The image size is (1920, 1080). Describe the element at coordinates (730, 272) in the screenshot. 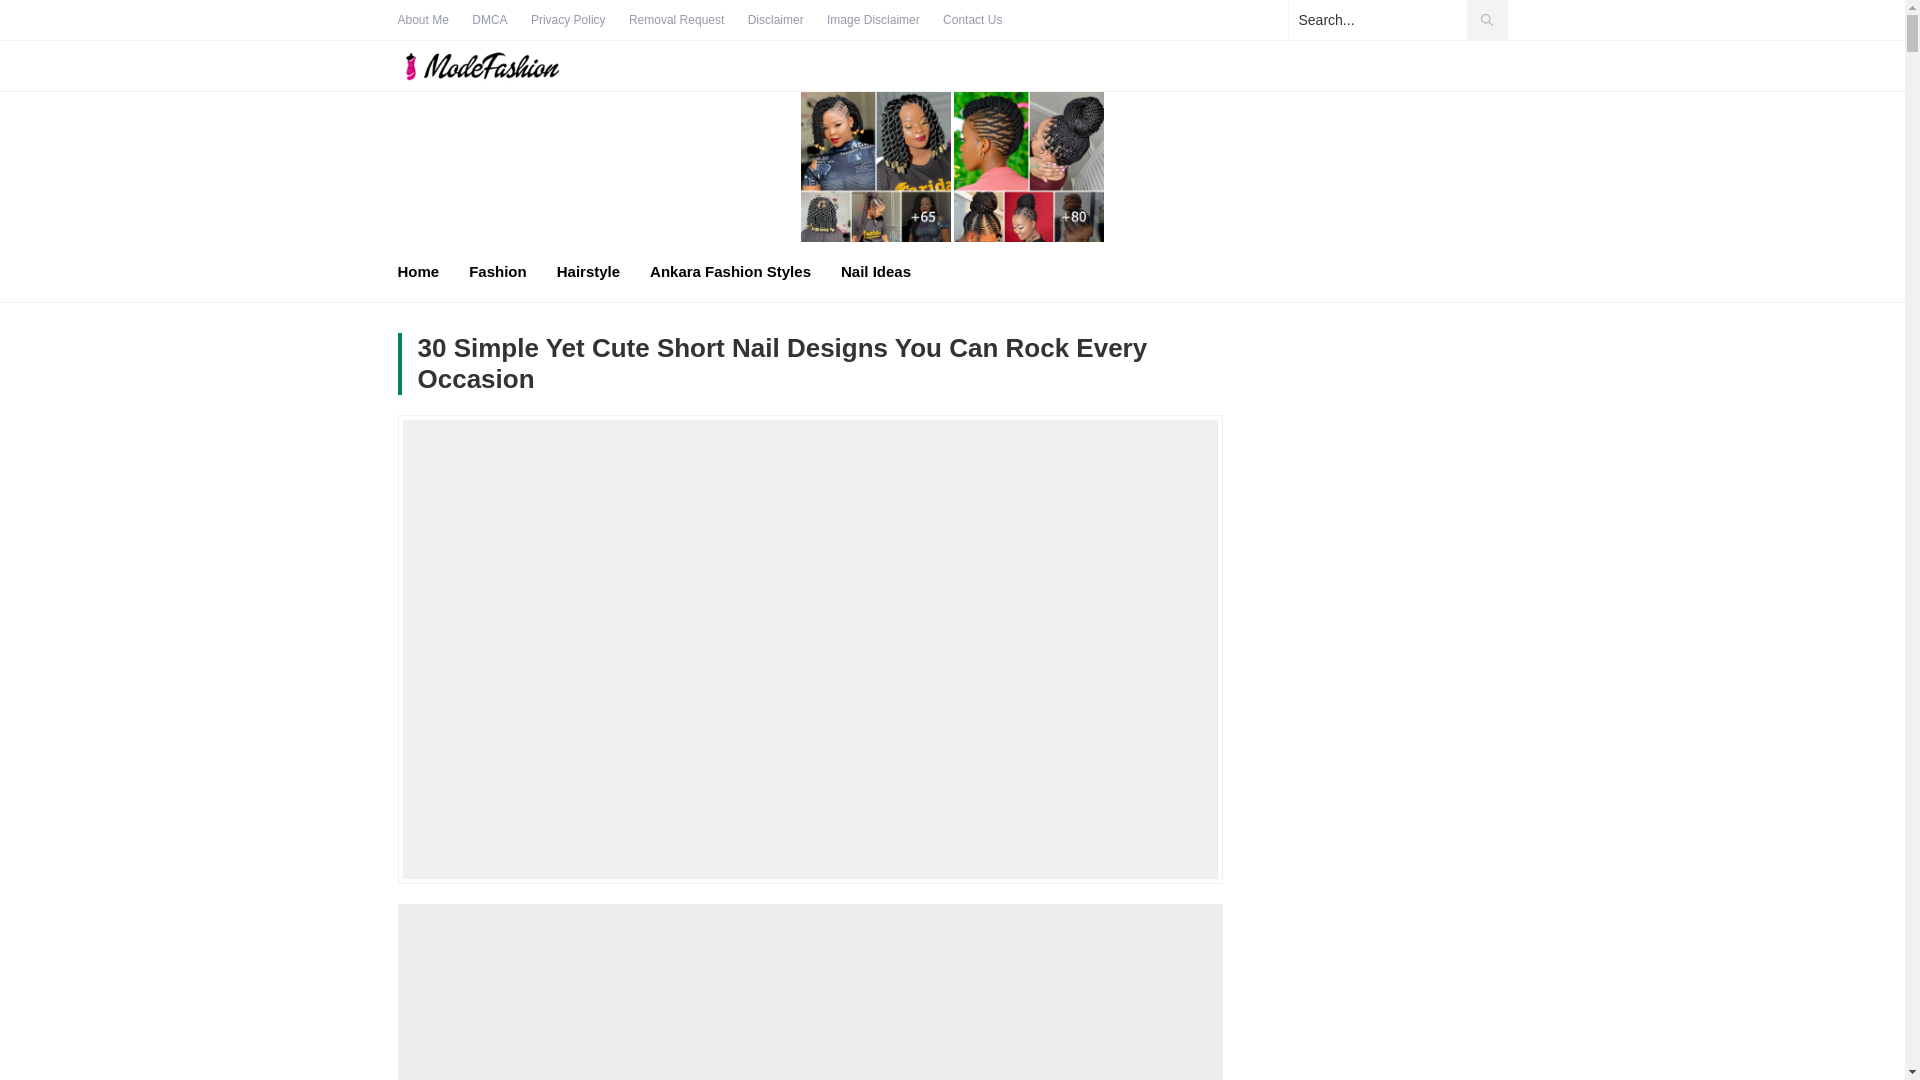

I see `Ankara Fashion Styles` at that location.